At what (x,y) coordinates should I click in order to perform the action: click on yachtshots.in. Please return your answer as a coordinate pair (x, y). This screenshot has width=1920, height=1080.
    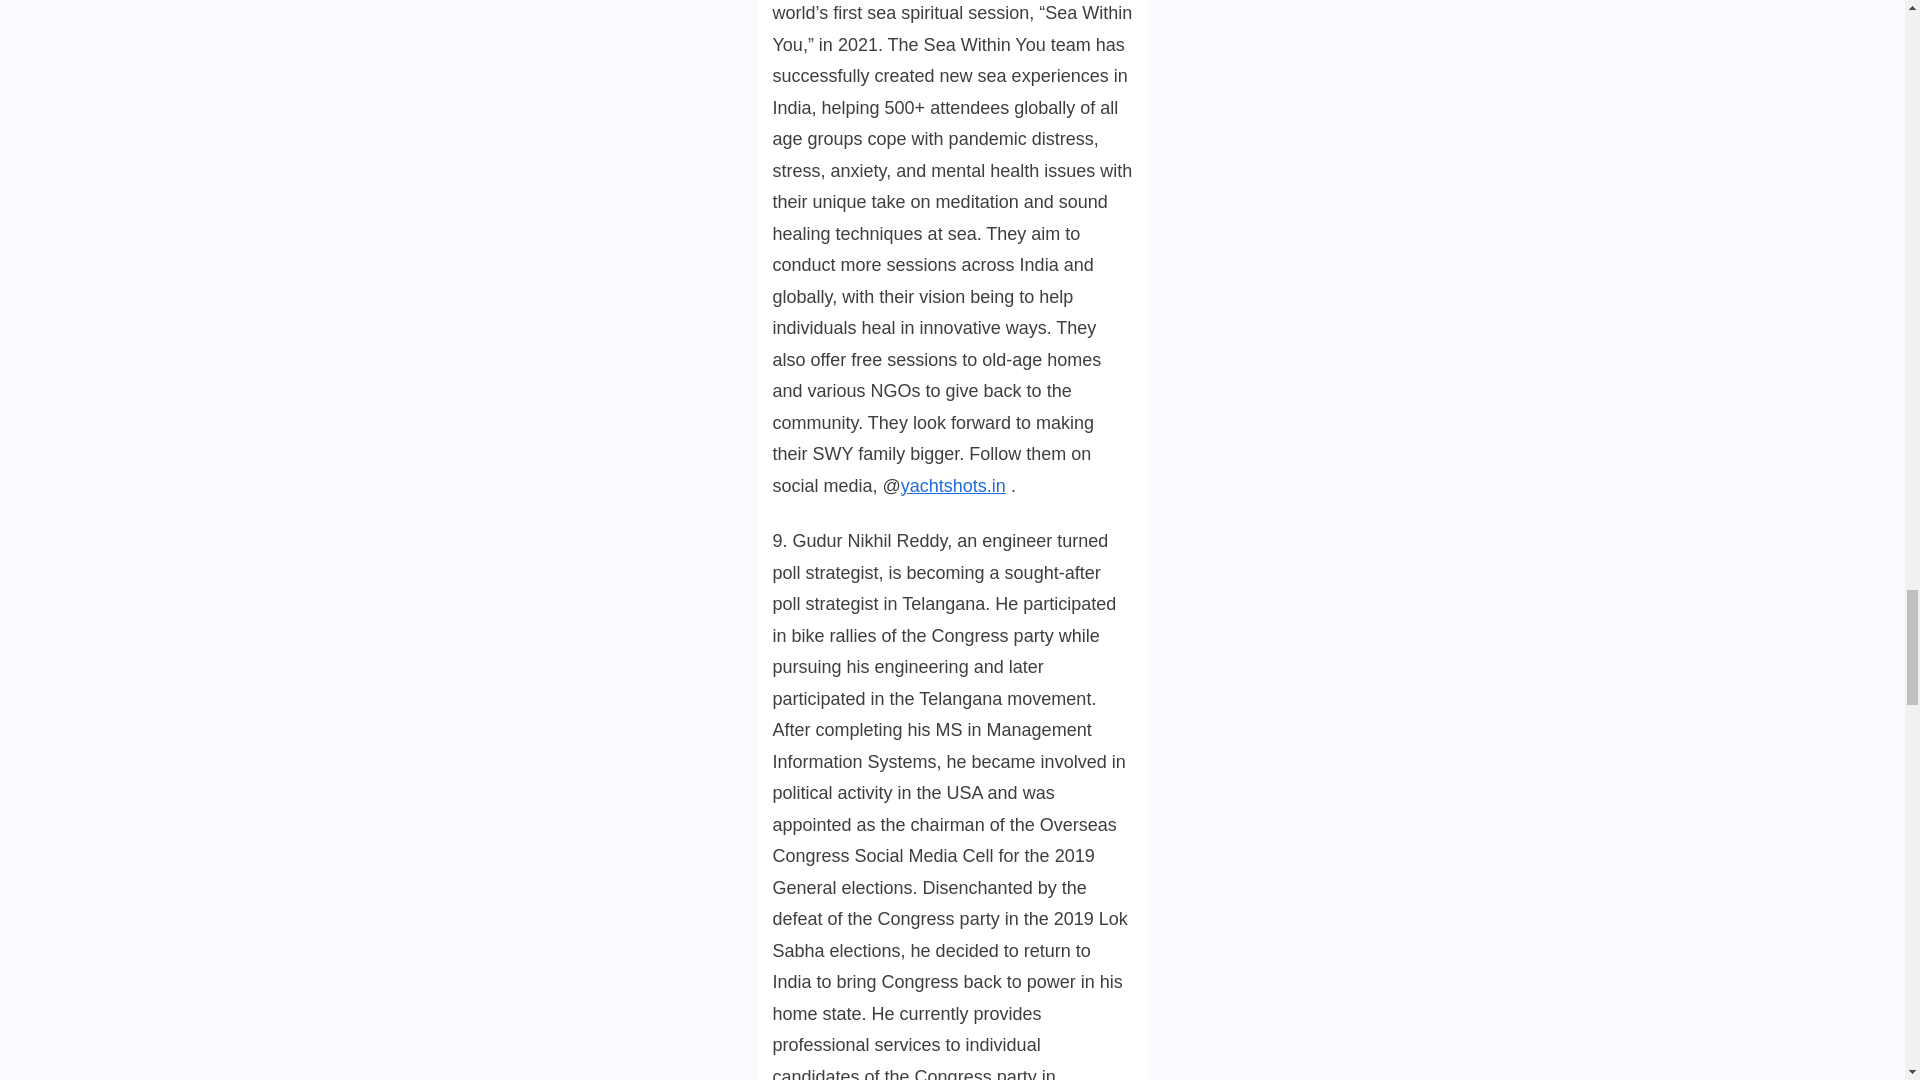
    Looking at the image, I should click on (953, 486).